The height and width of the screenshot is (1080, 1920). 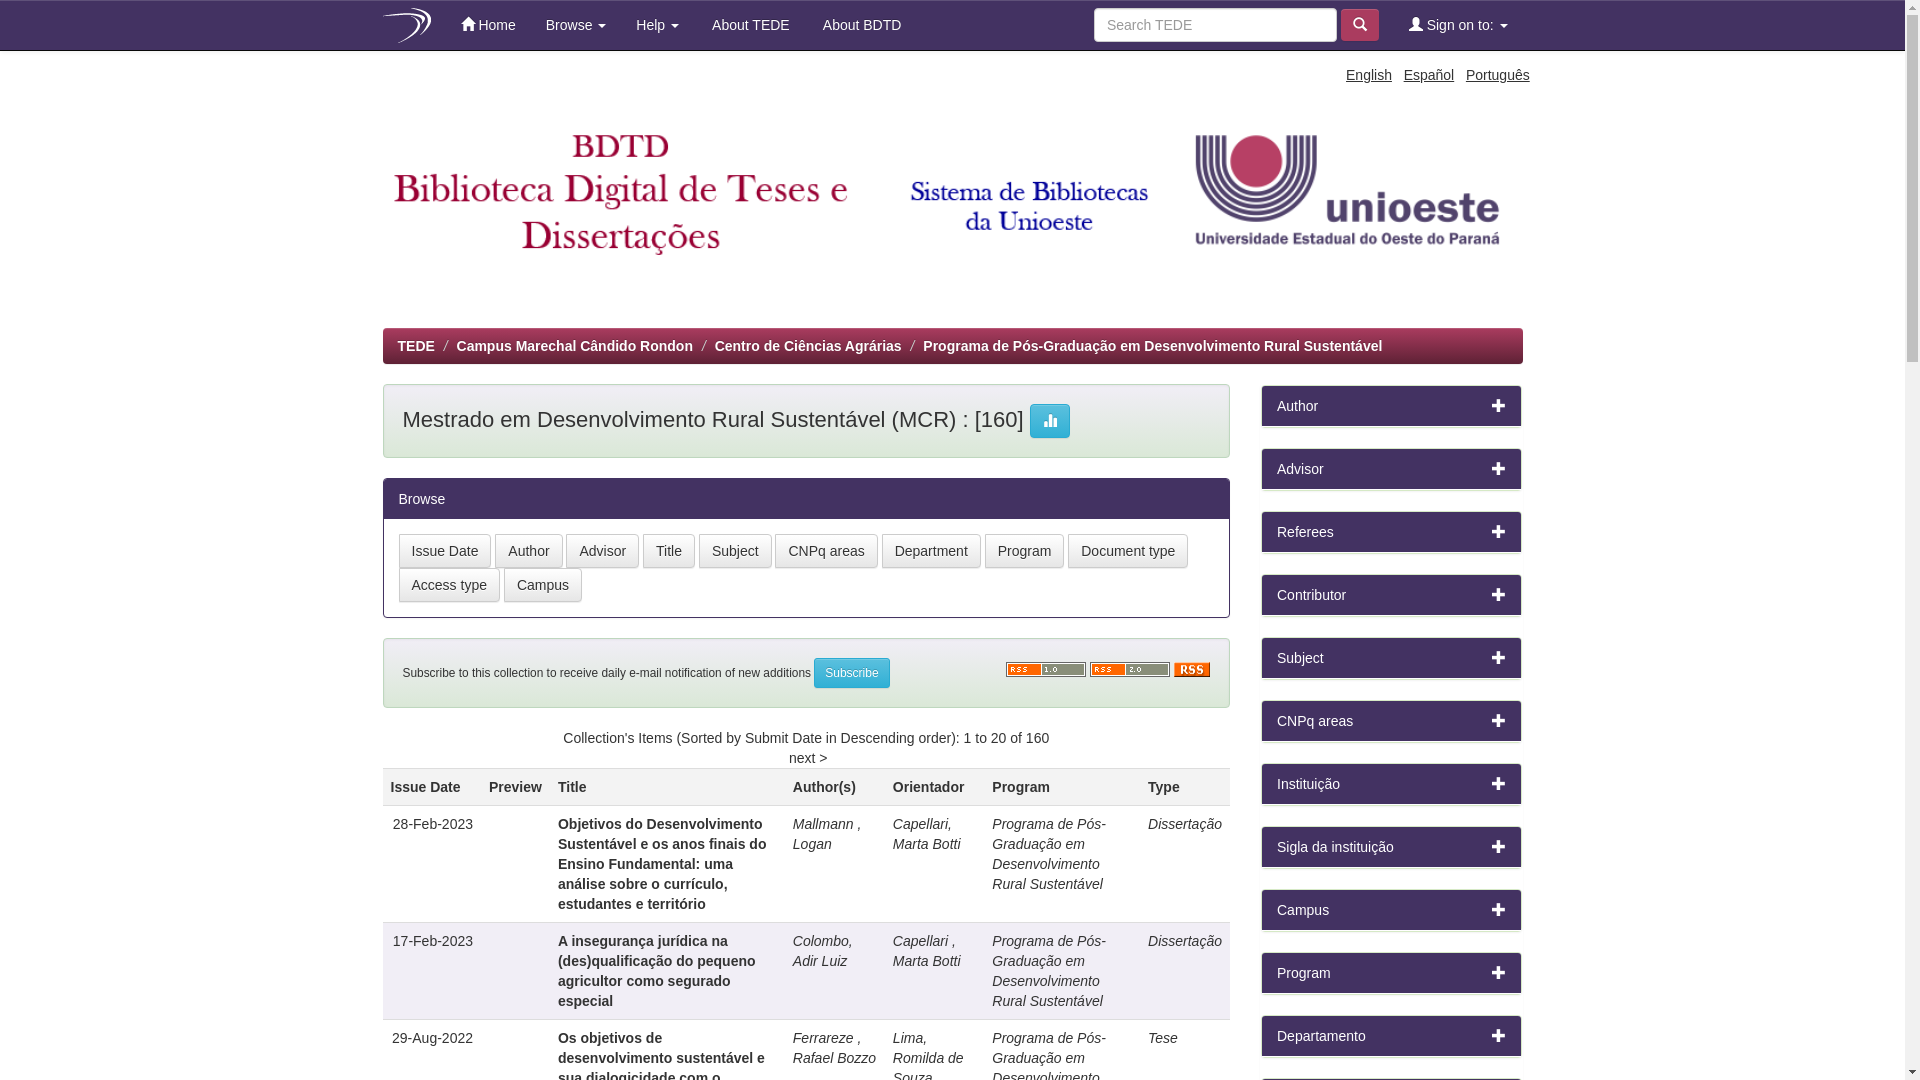 I want to click on CNPq areas, so click(x=826, y=551).